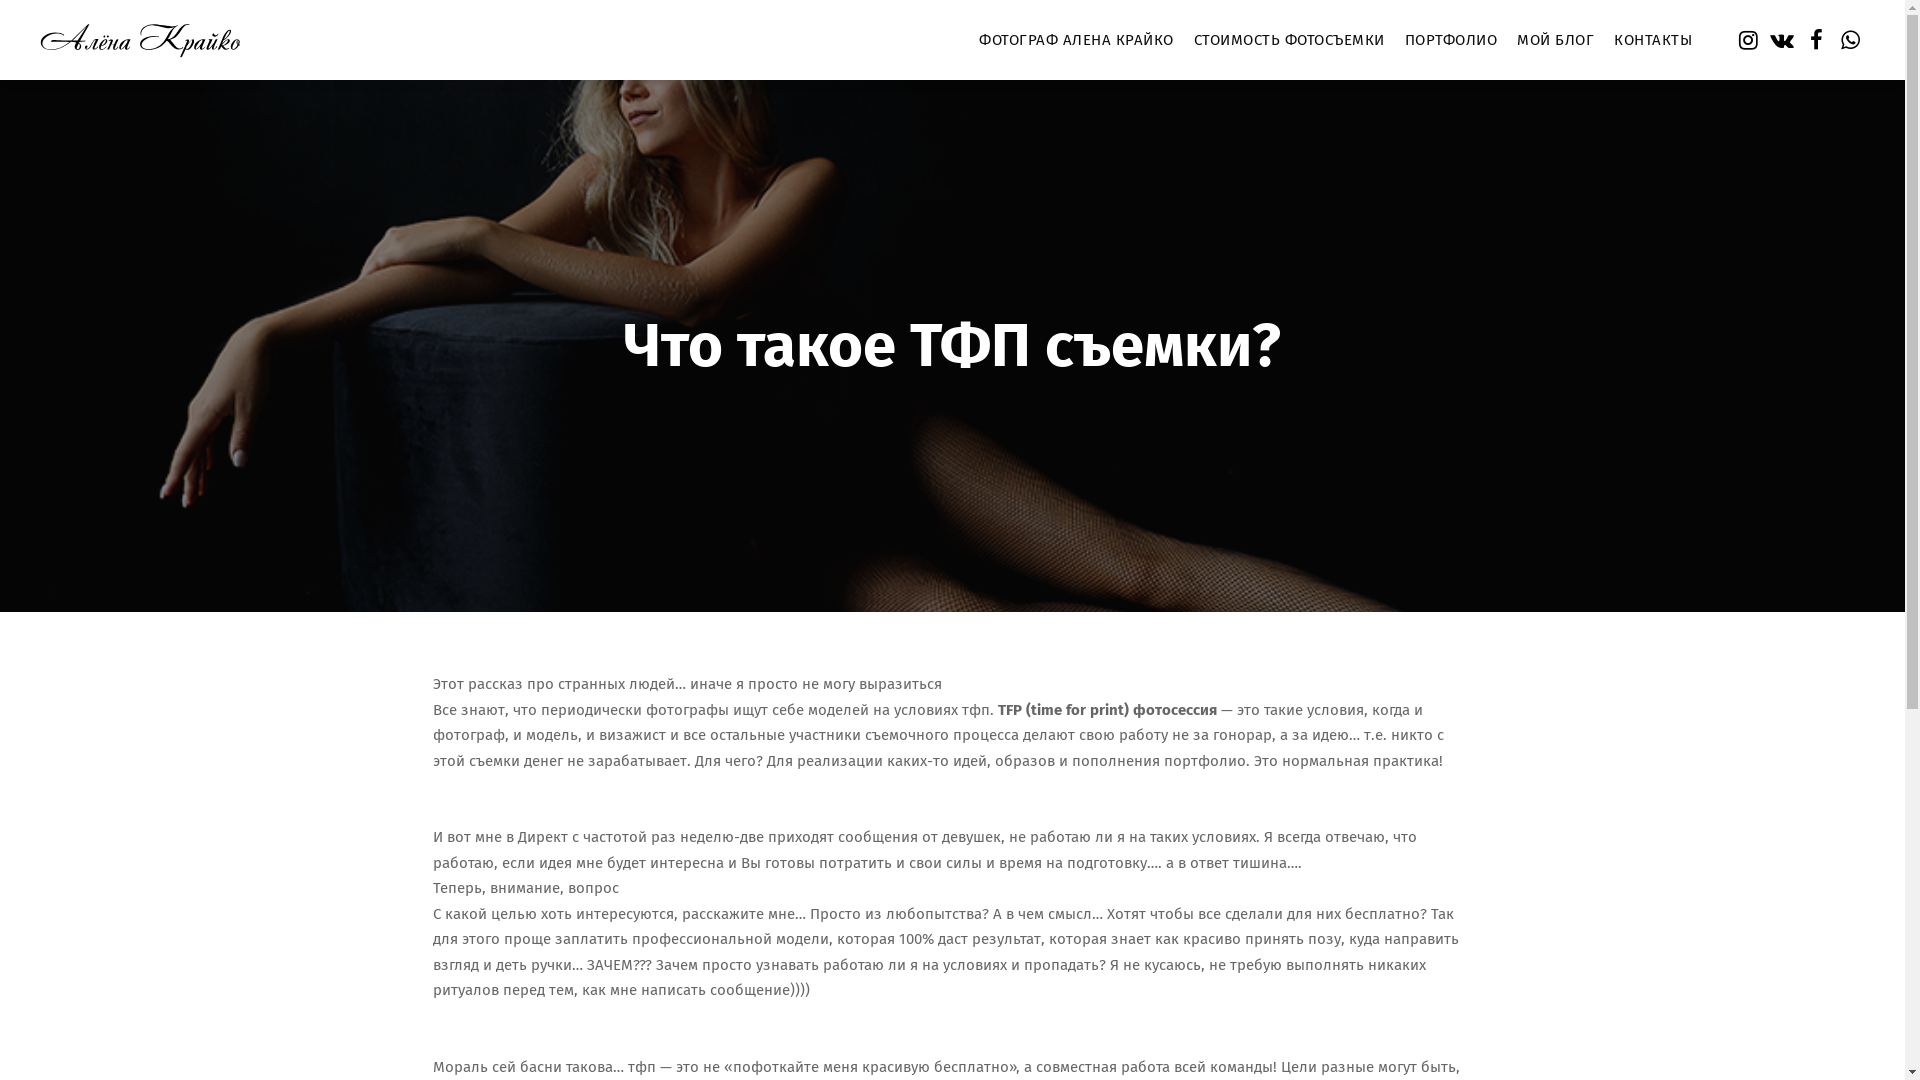  What do you see at coordinates (1782, 40) in the screenshot?
I see `VKontakte` at bounding box center [1782, 40].